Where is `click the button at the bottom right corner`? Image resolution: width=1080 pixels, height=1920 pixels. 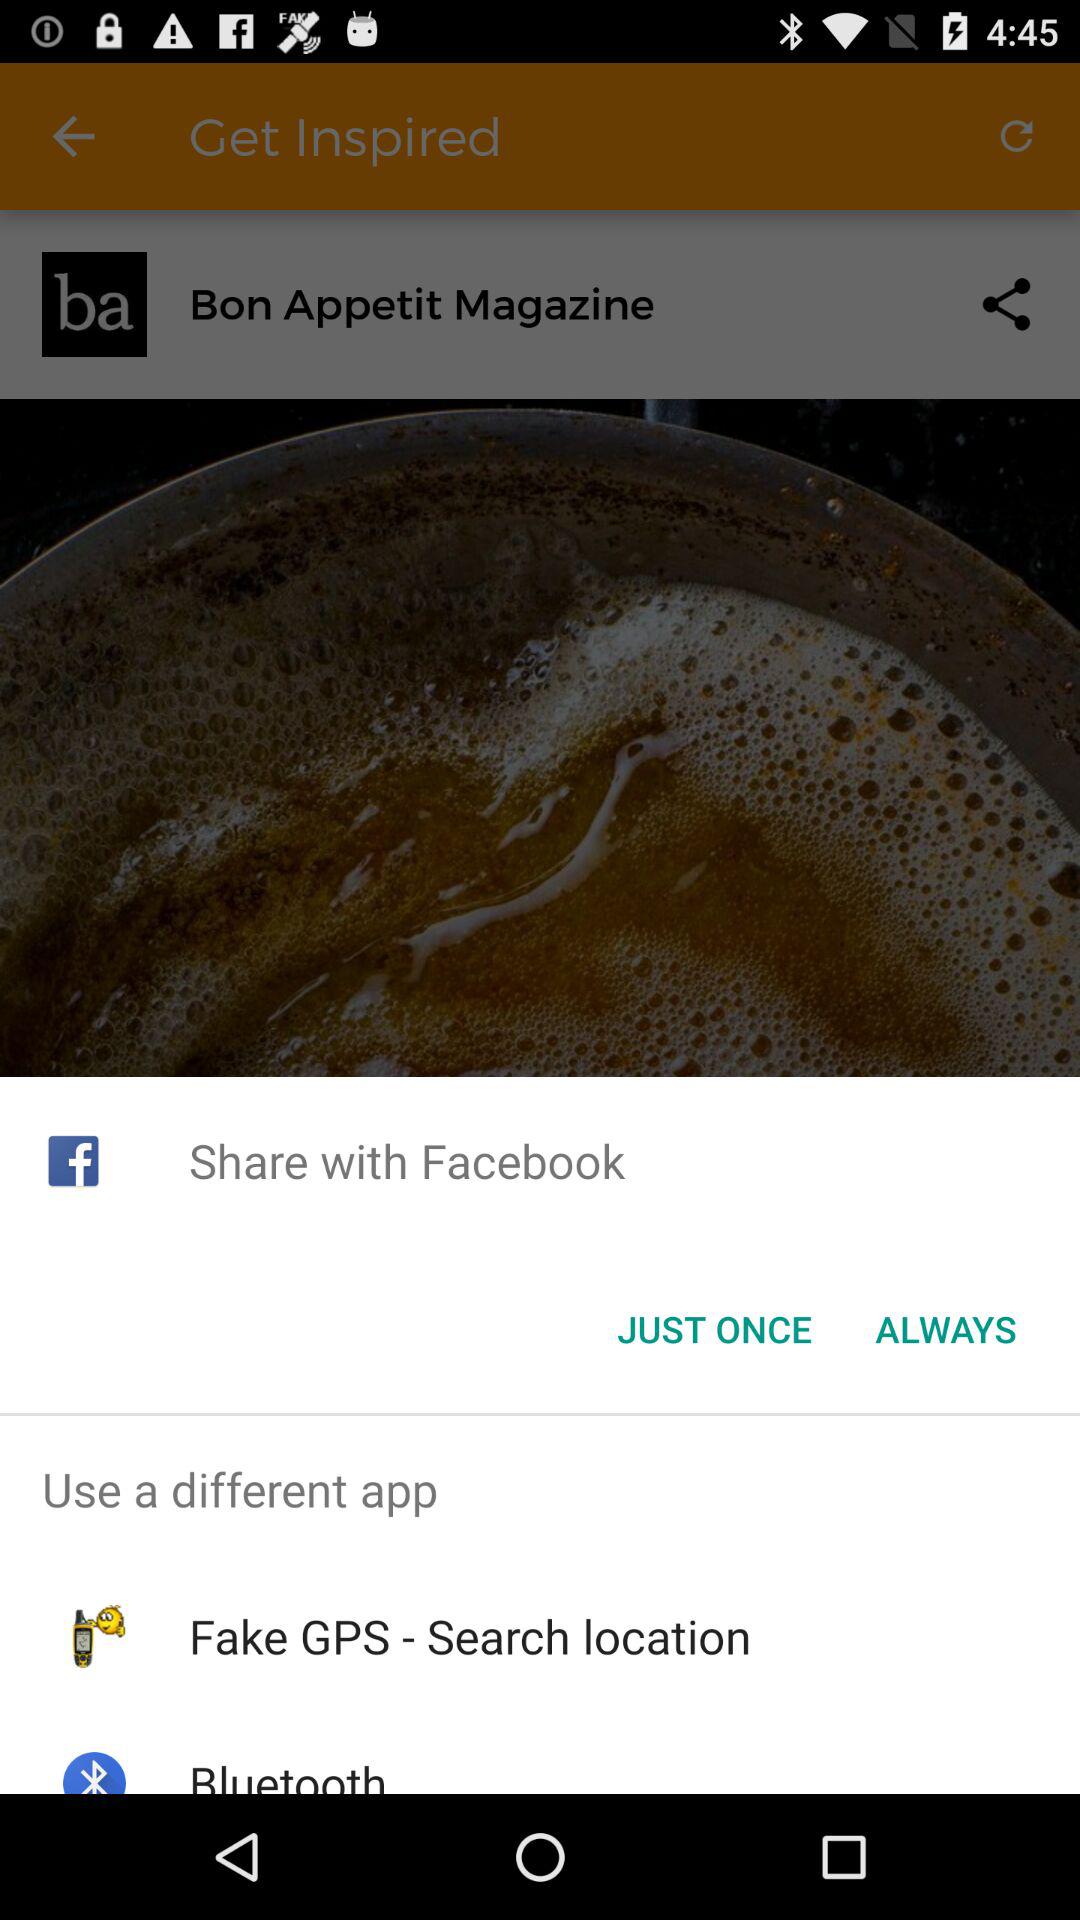 click the button at the bottom right corner is located at coordinates (946, 1329).